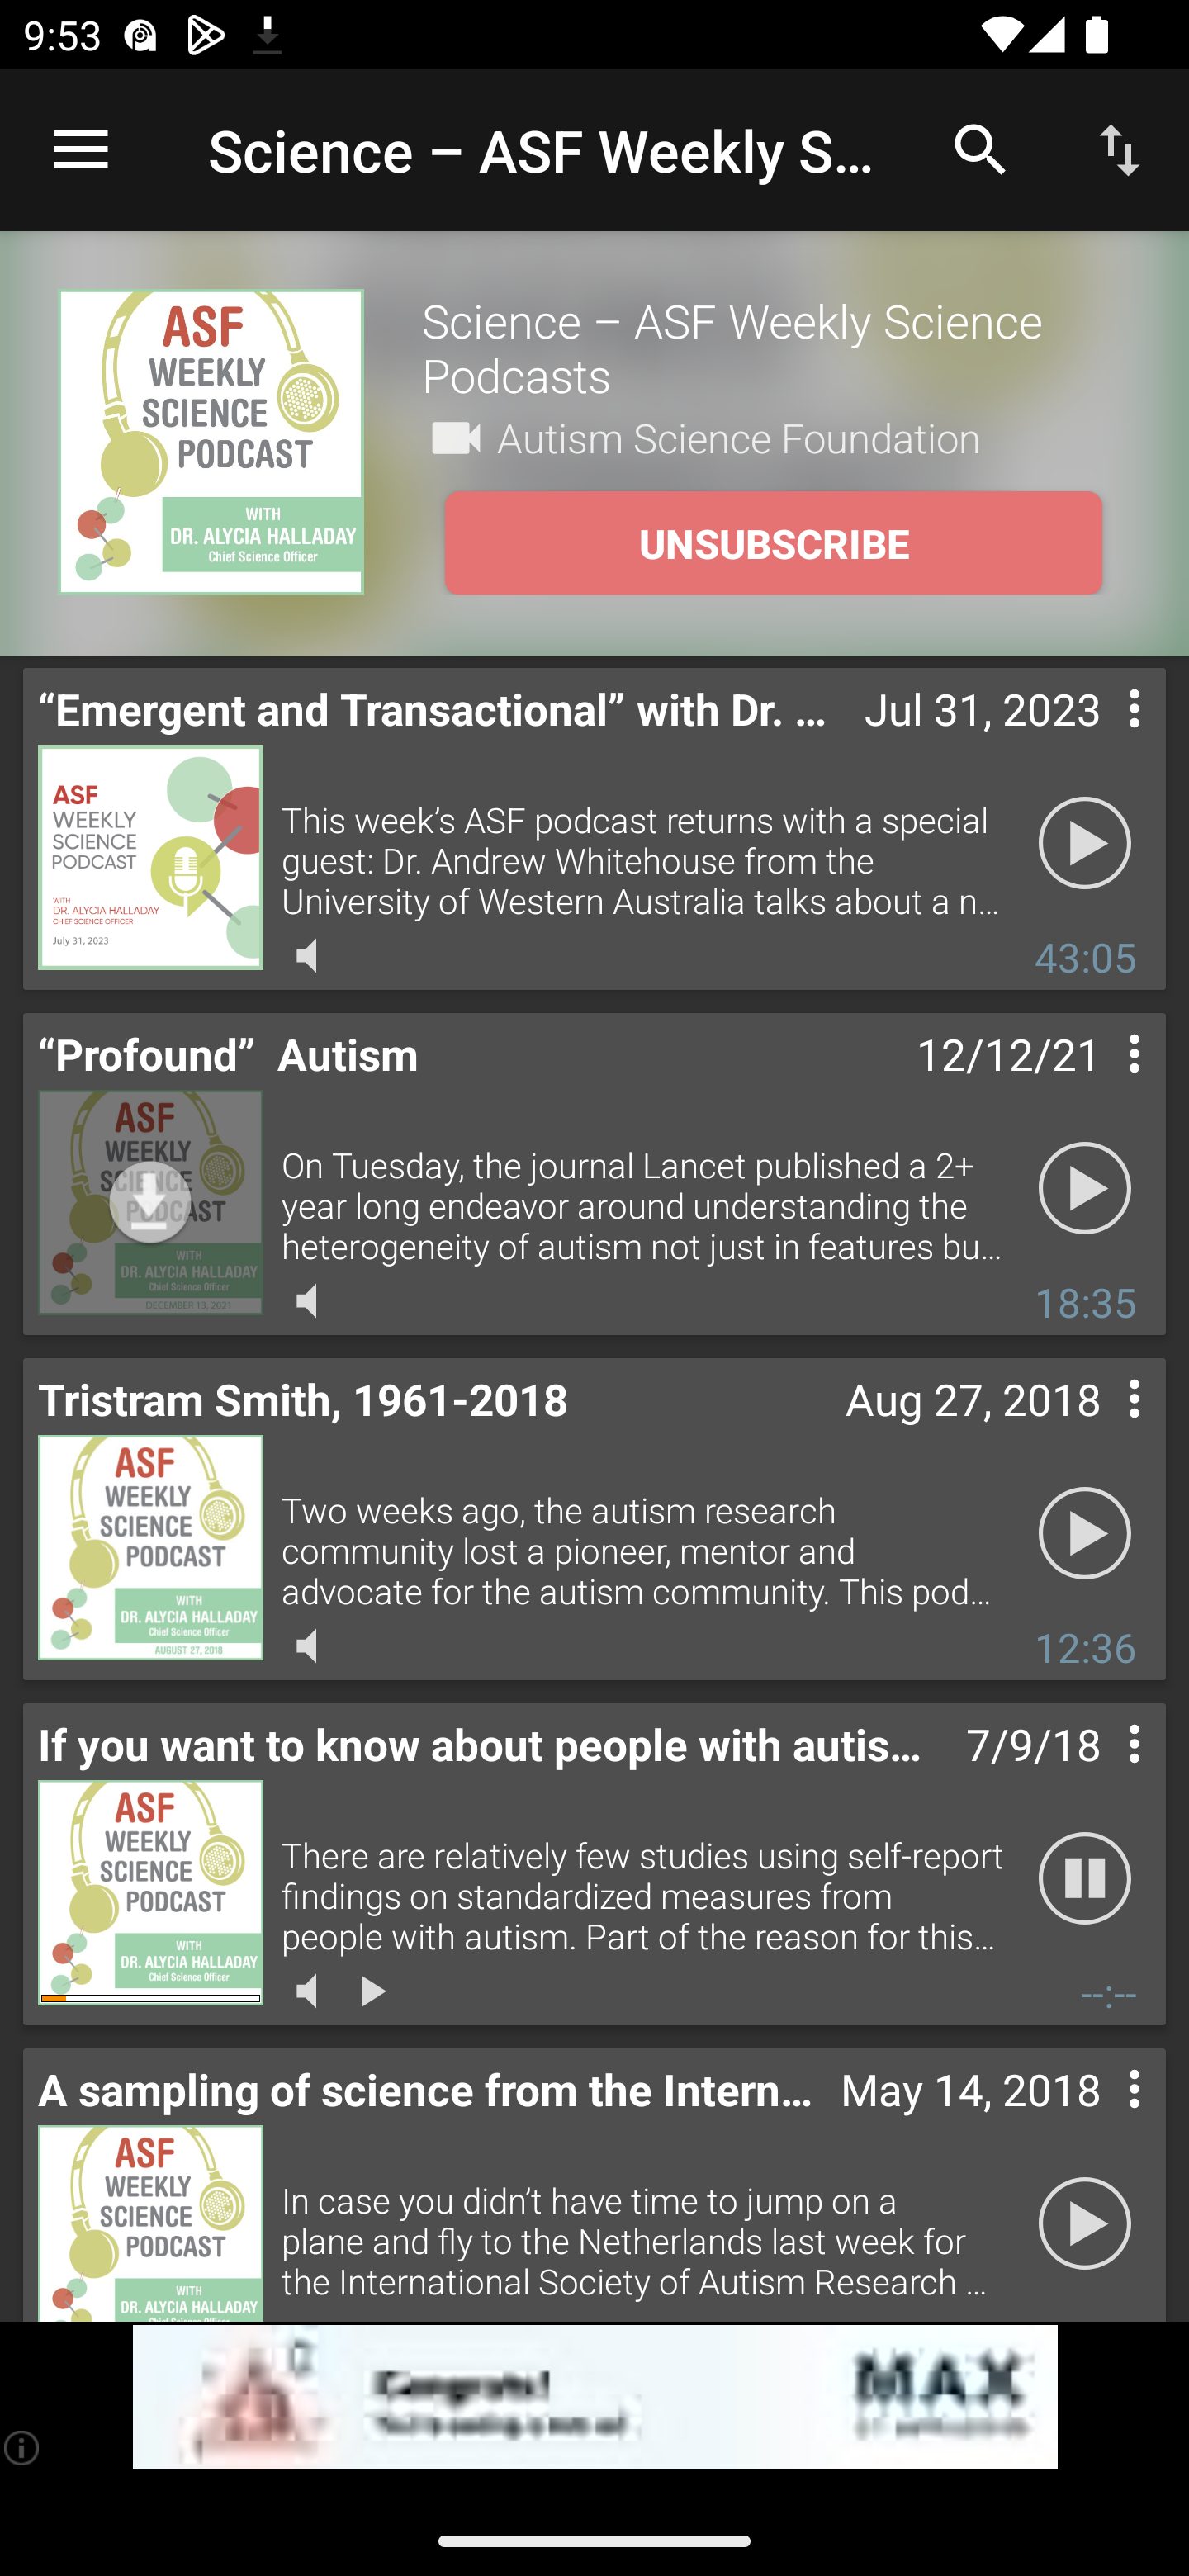  What do you see at coordinates (1098, 741) in the screenshot?
I see `Contextual menu` at bounding box center [1098, 741].